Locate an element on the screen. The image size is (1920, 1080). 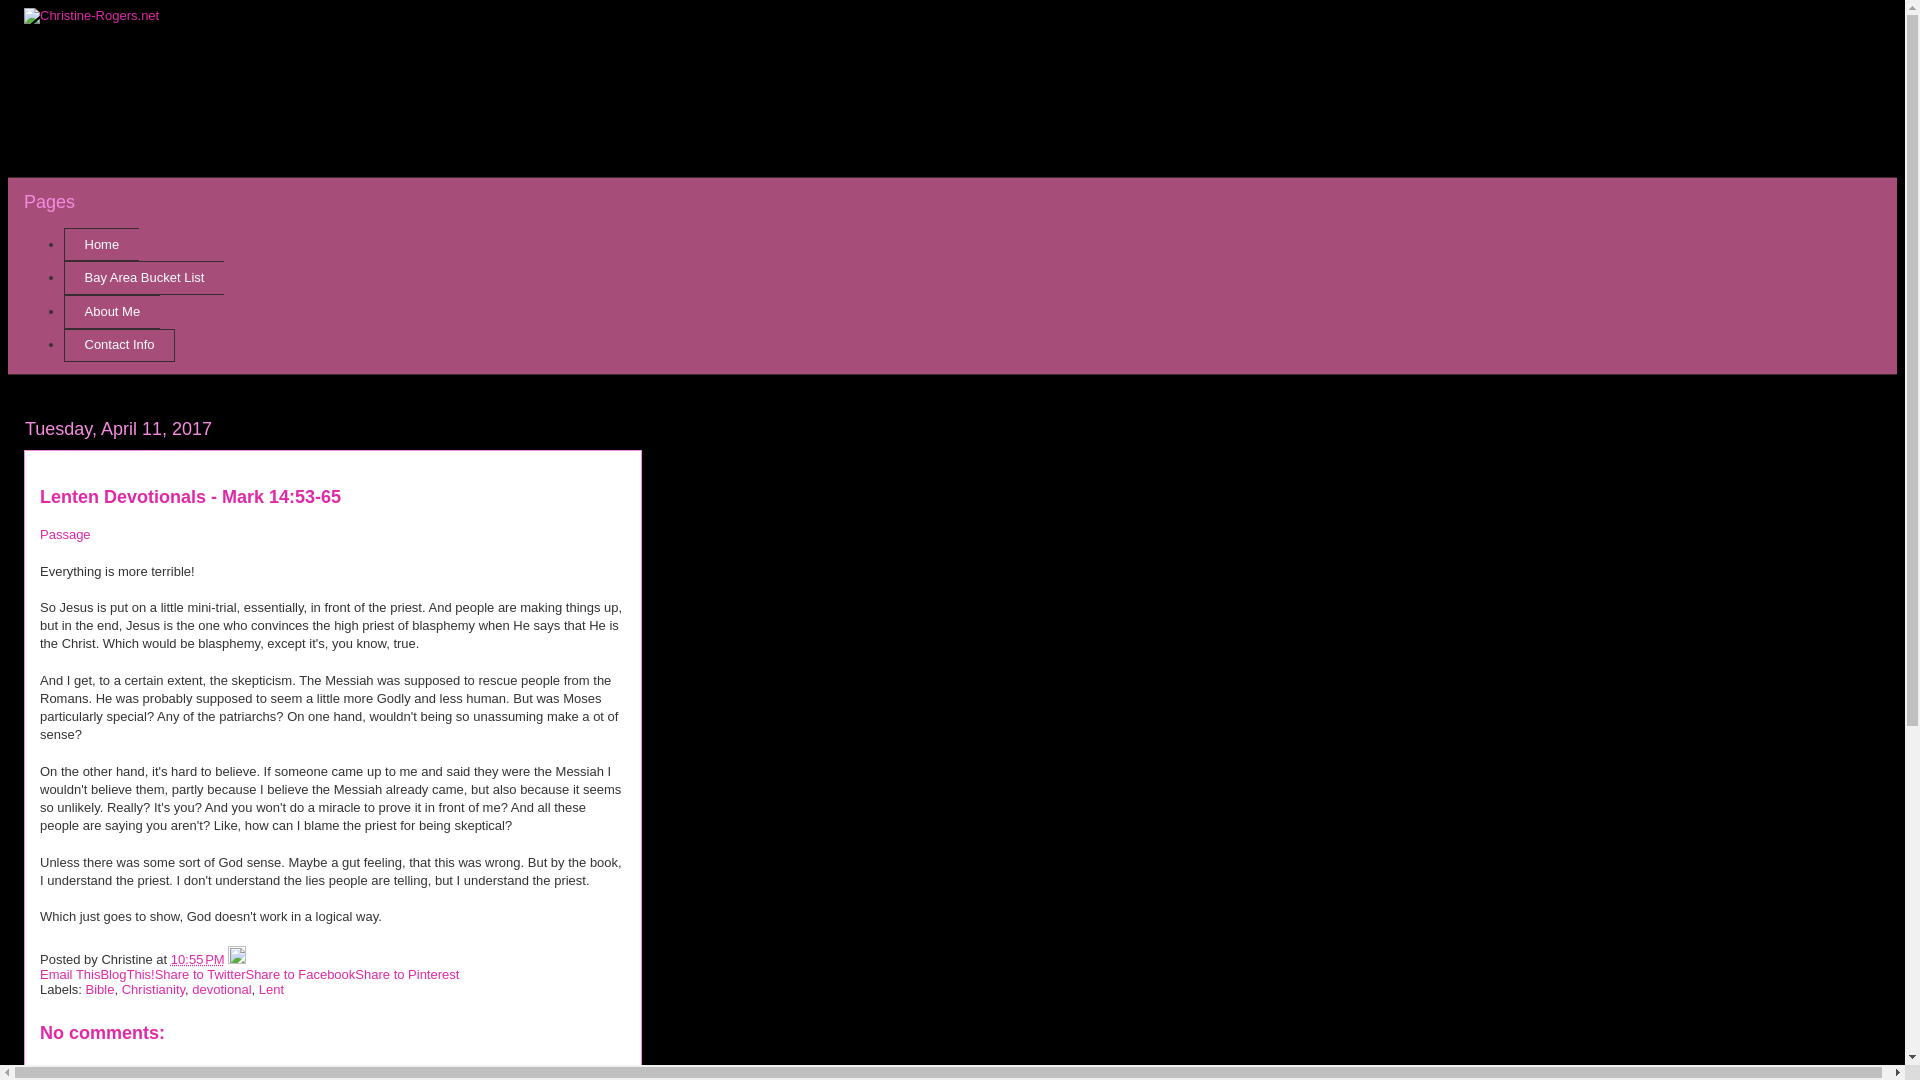
BlogThis! is located at coordinates (126, 974).